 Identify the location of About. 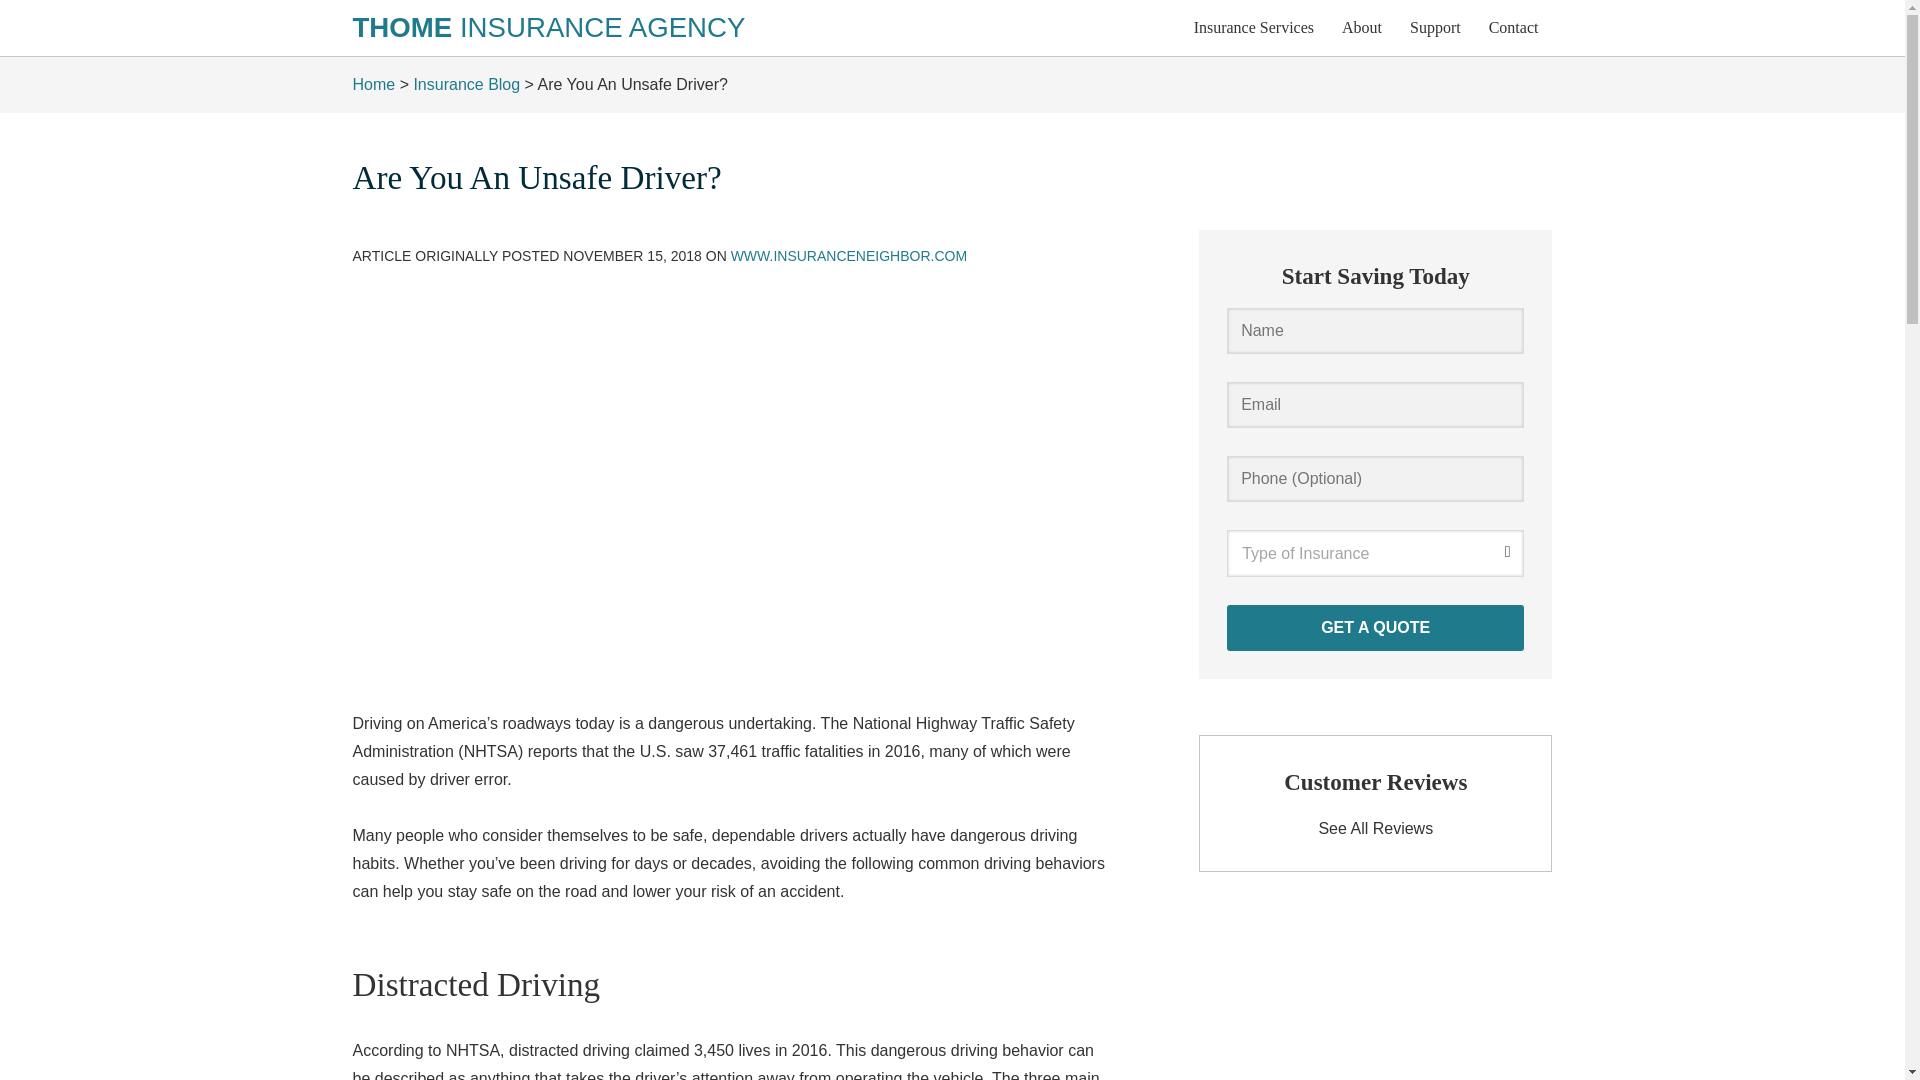
(1362, 28).